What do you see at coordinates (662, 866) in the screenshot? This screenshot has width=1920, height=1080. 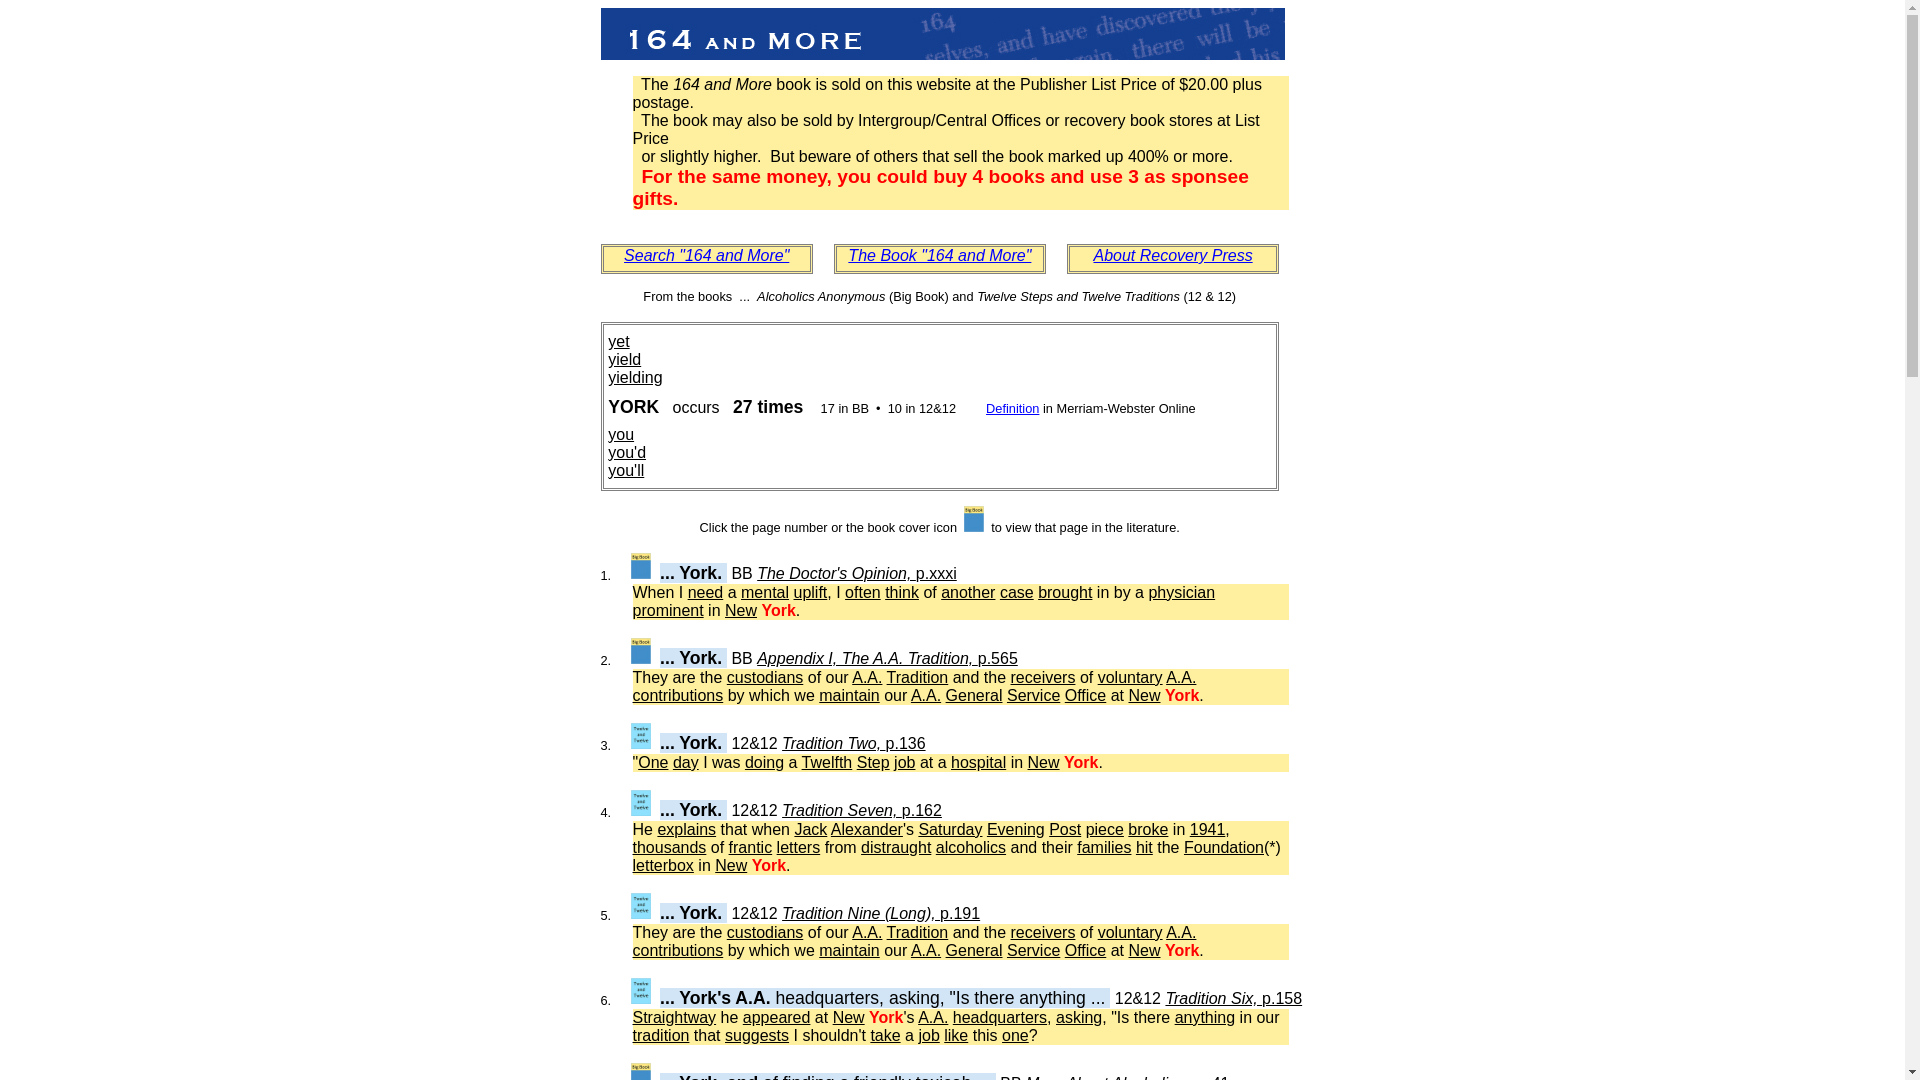 I see `letterbox` at bounding box center [662, 866].